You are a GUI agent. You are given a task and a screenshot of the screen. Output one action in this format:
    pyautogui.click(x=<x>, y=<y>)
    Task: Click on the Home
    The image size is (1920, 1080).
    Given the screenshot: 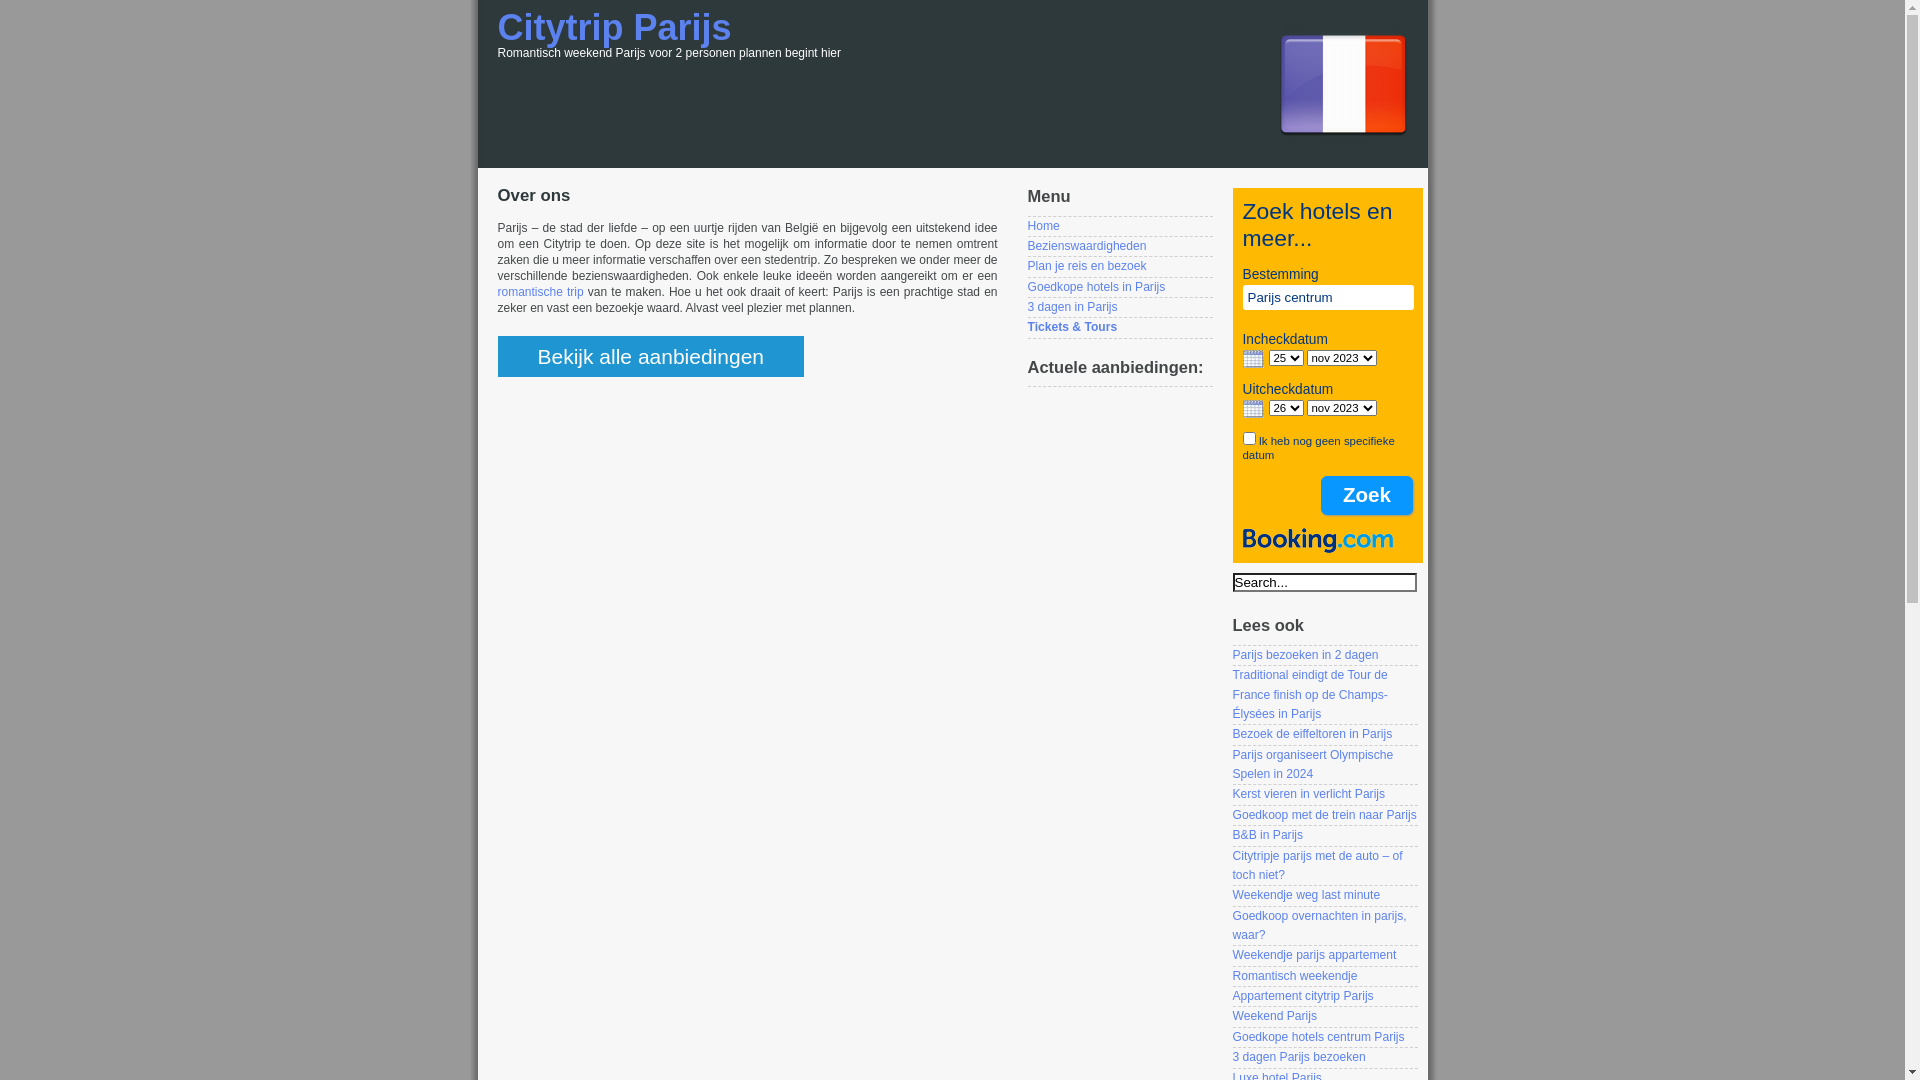 What is the action you would take?
    pyautogui.click(x=1044, y=226)
    